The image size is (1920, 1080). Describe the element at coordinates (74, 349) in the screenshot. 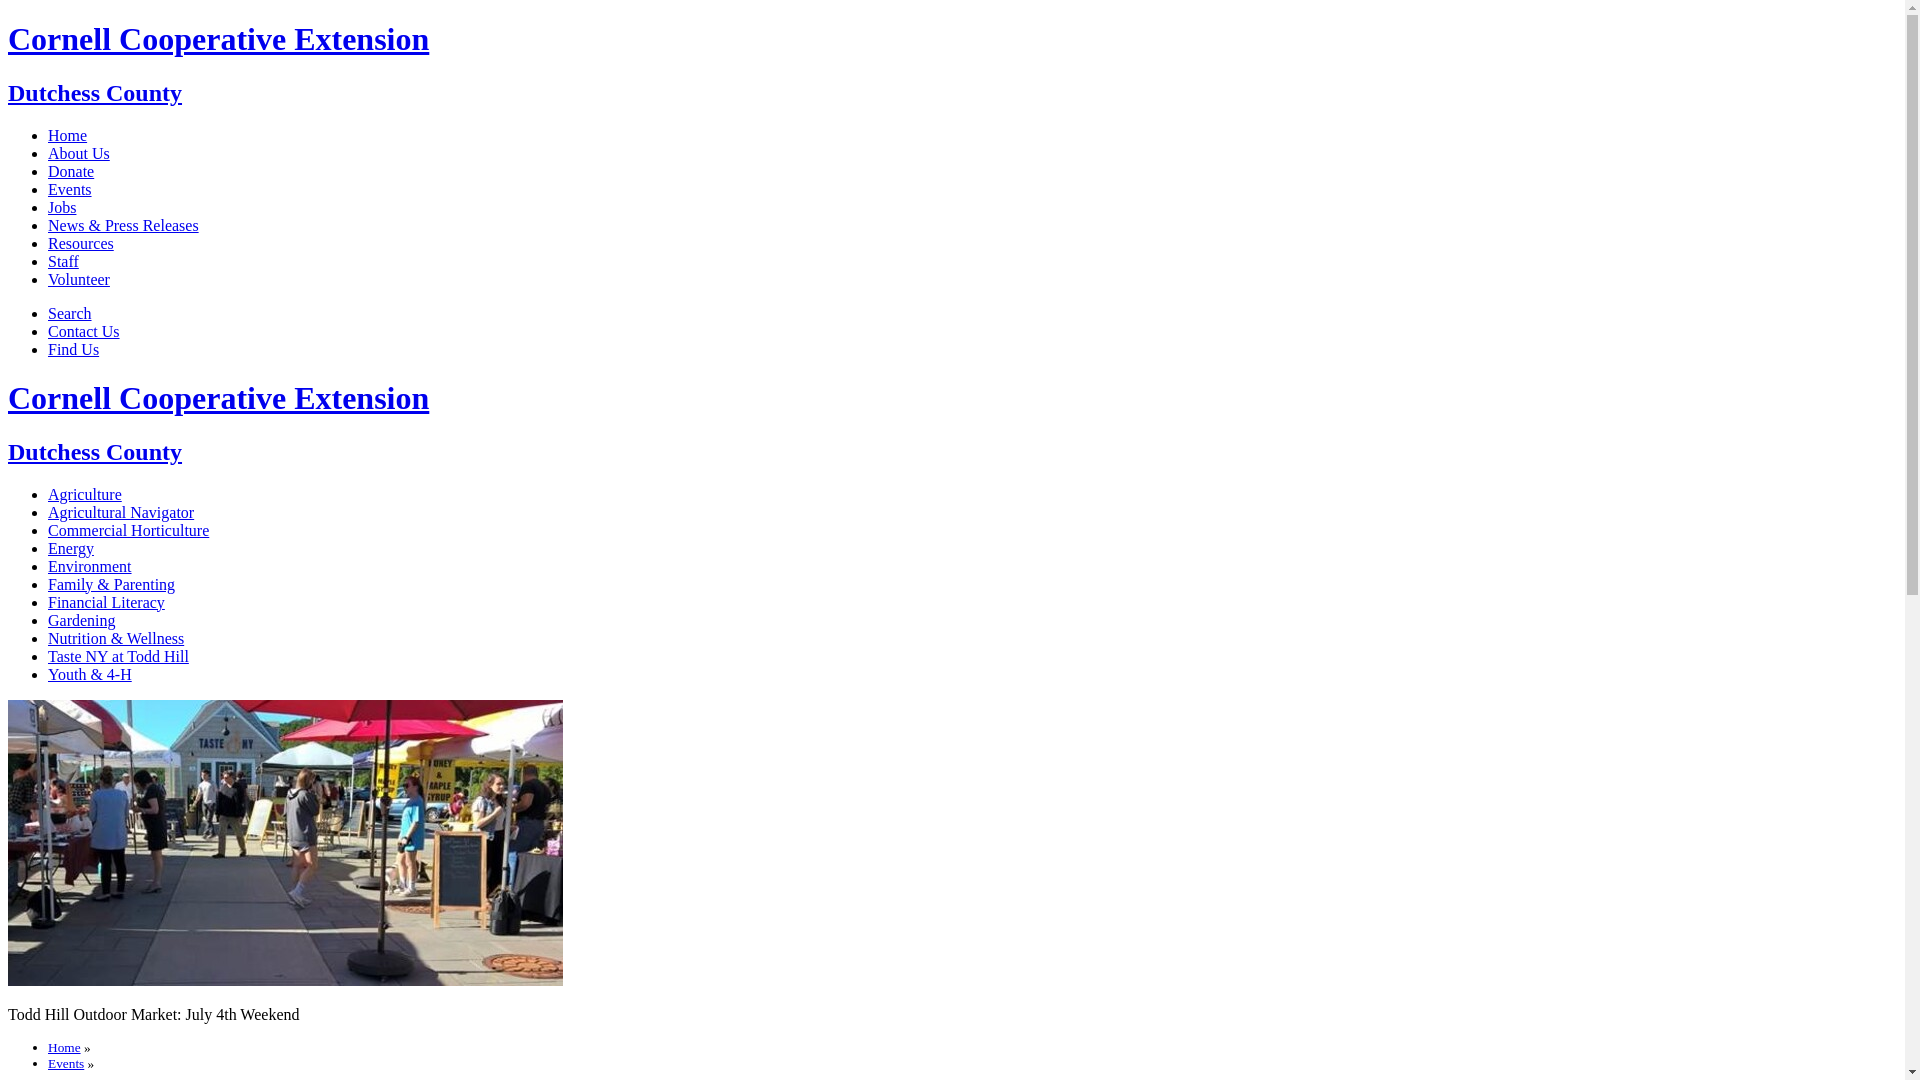

I see `Find Us` at that location.